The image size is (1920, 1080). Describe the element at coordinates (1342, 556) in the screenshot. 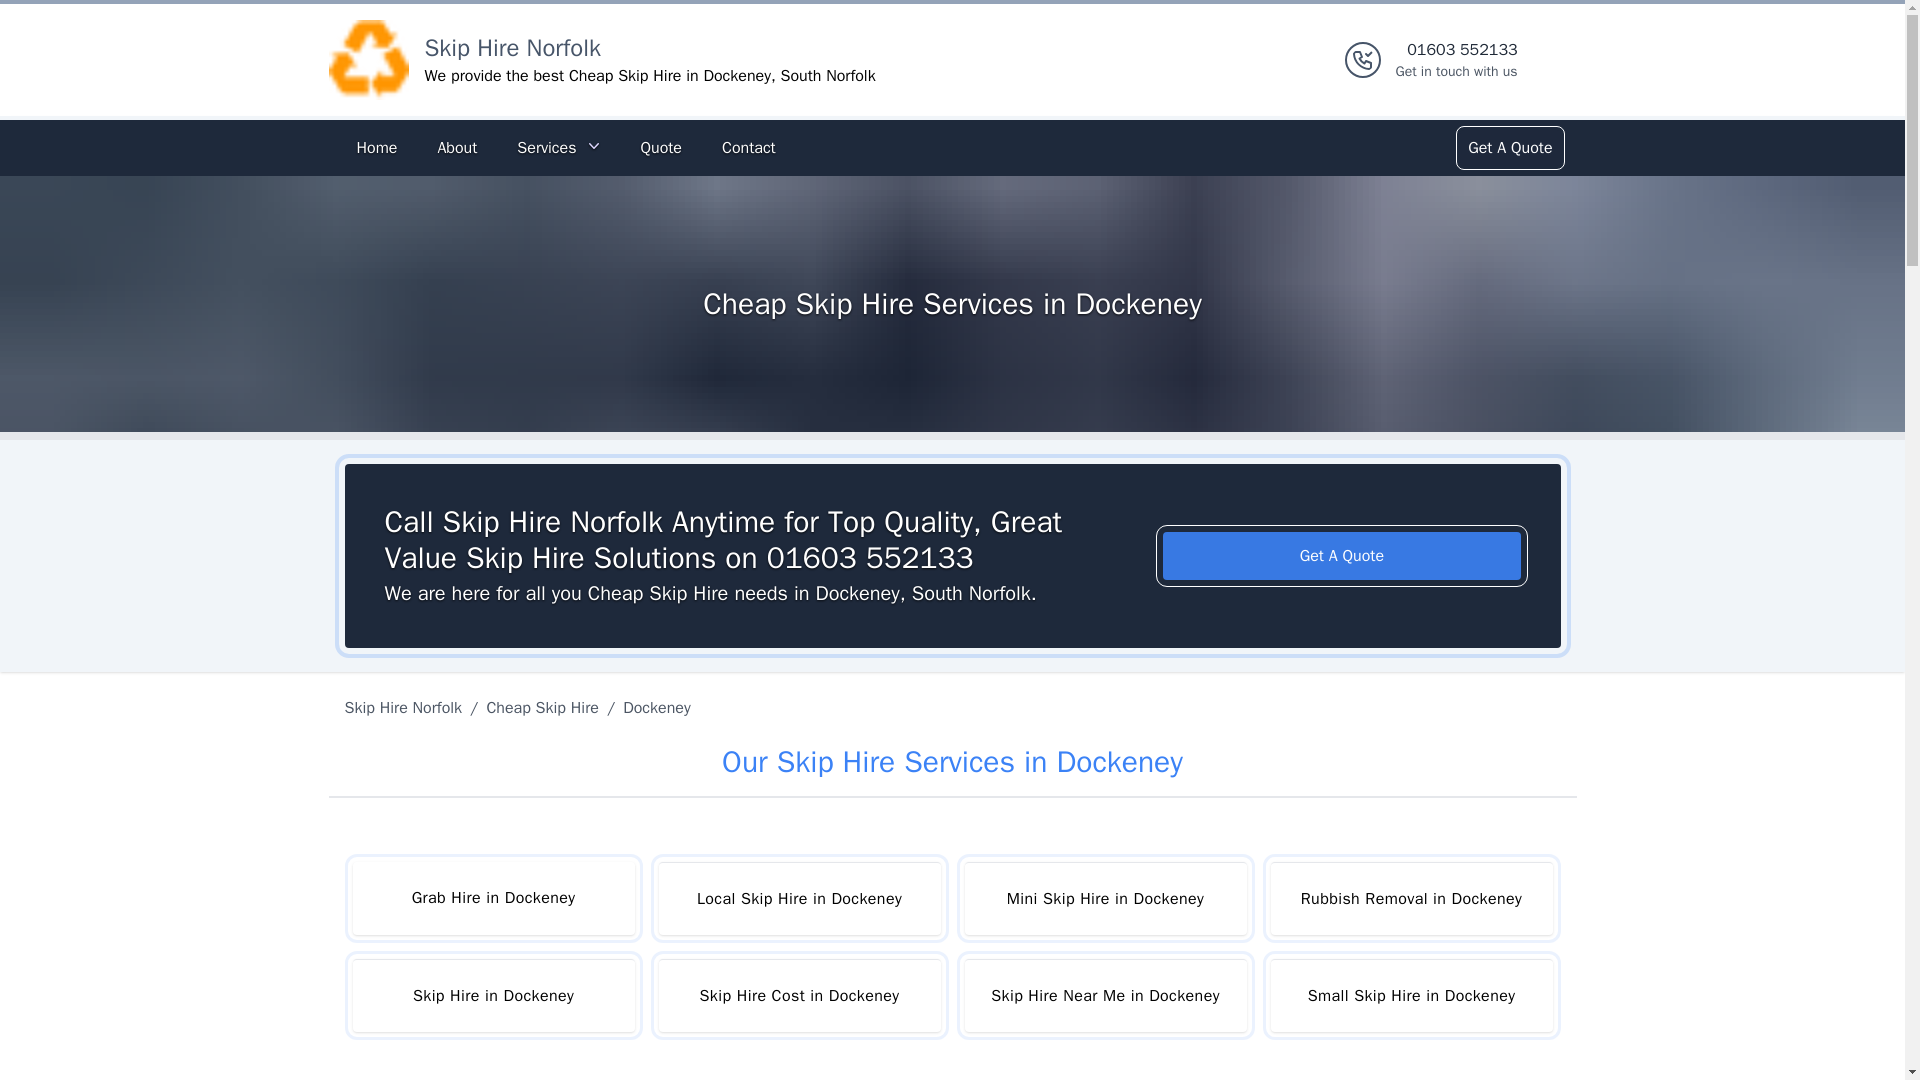

I see `Get A Quote` at that location.